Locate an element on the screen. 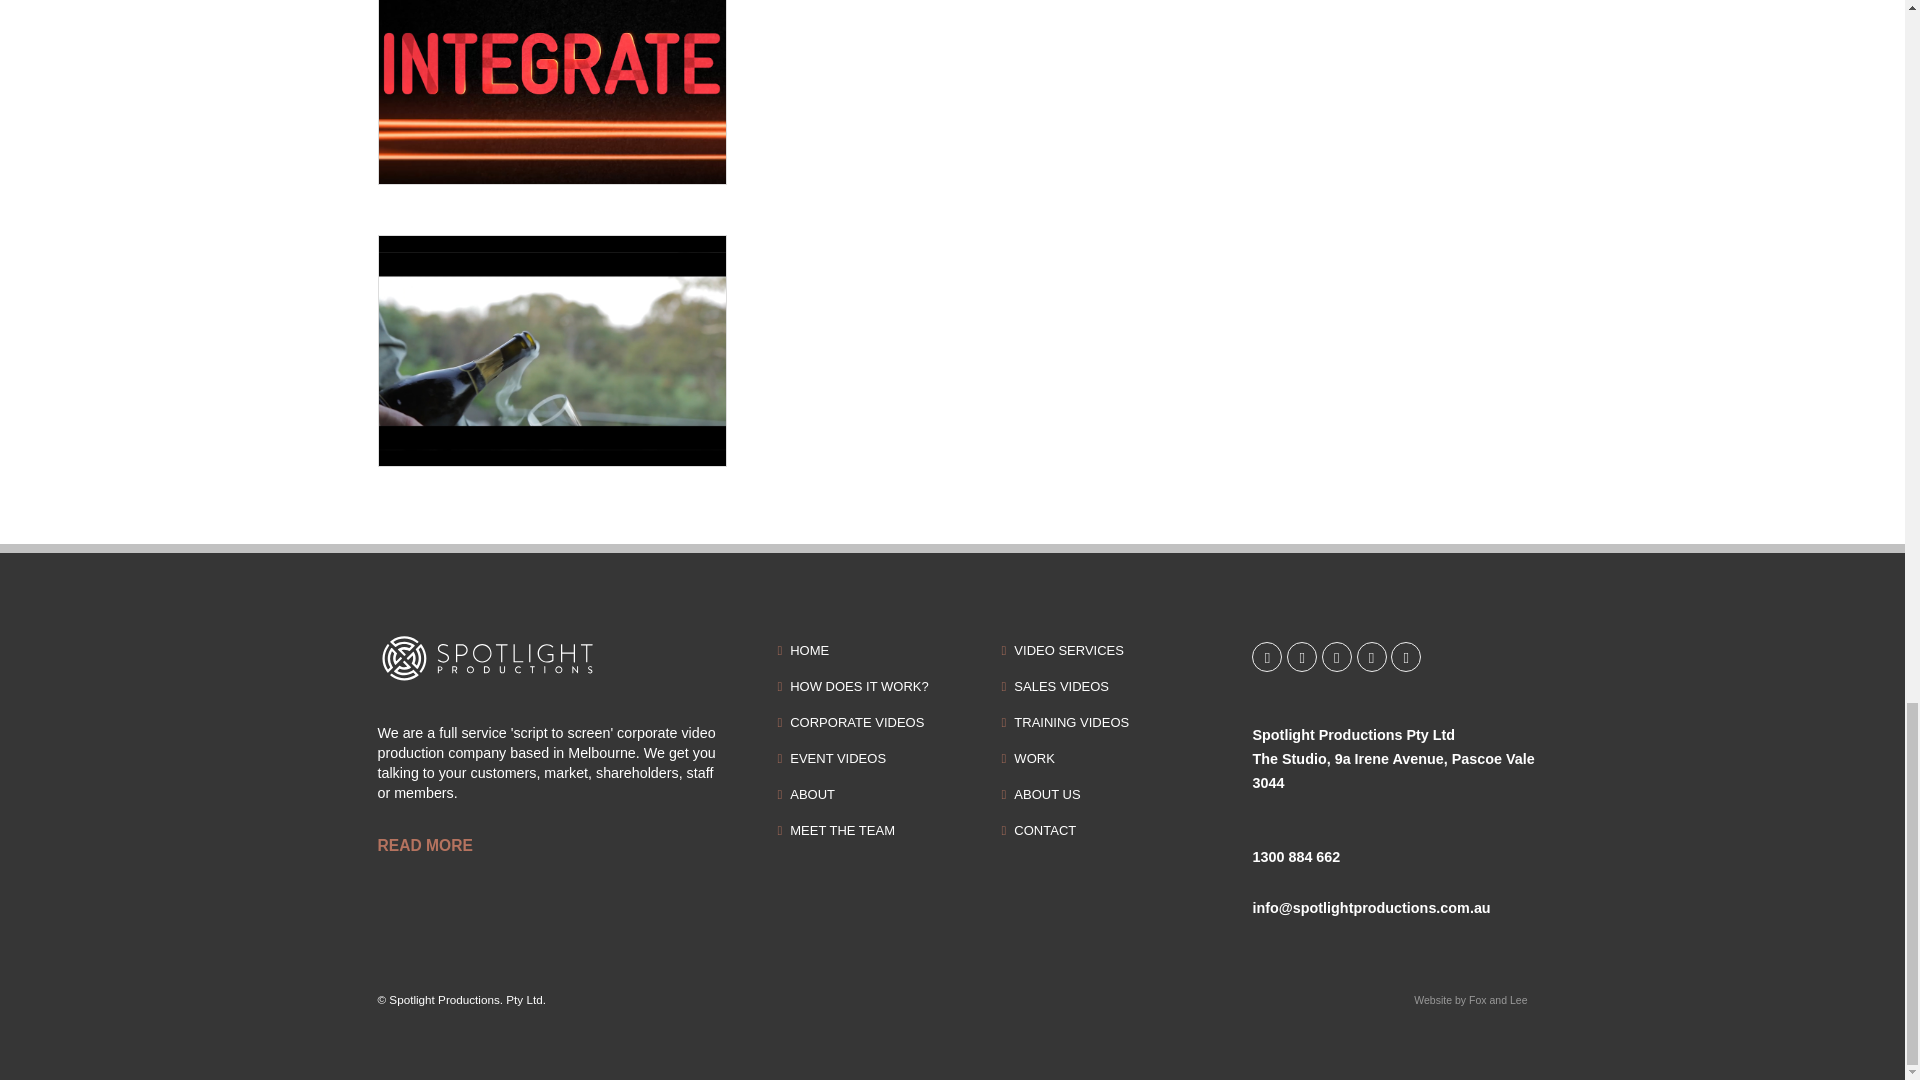 This screenshot has width=1920, height=1080. HOW DOES IT WORK? is located at coordinates (858, 686).